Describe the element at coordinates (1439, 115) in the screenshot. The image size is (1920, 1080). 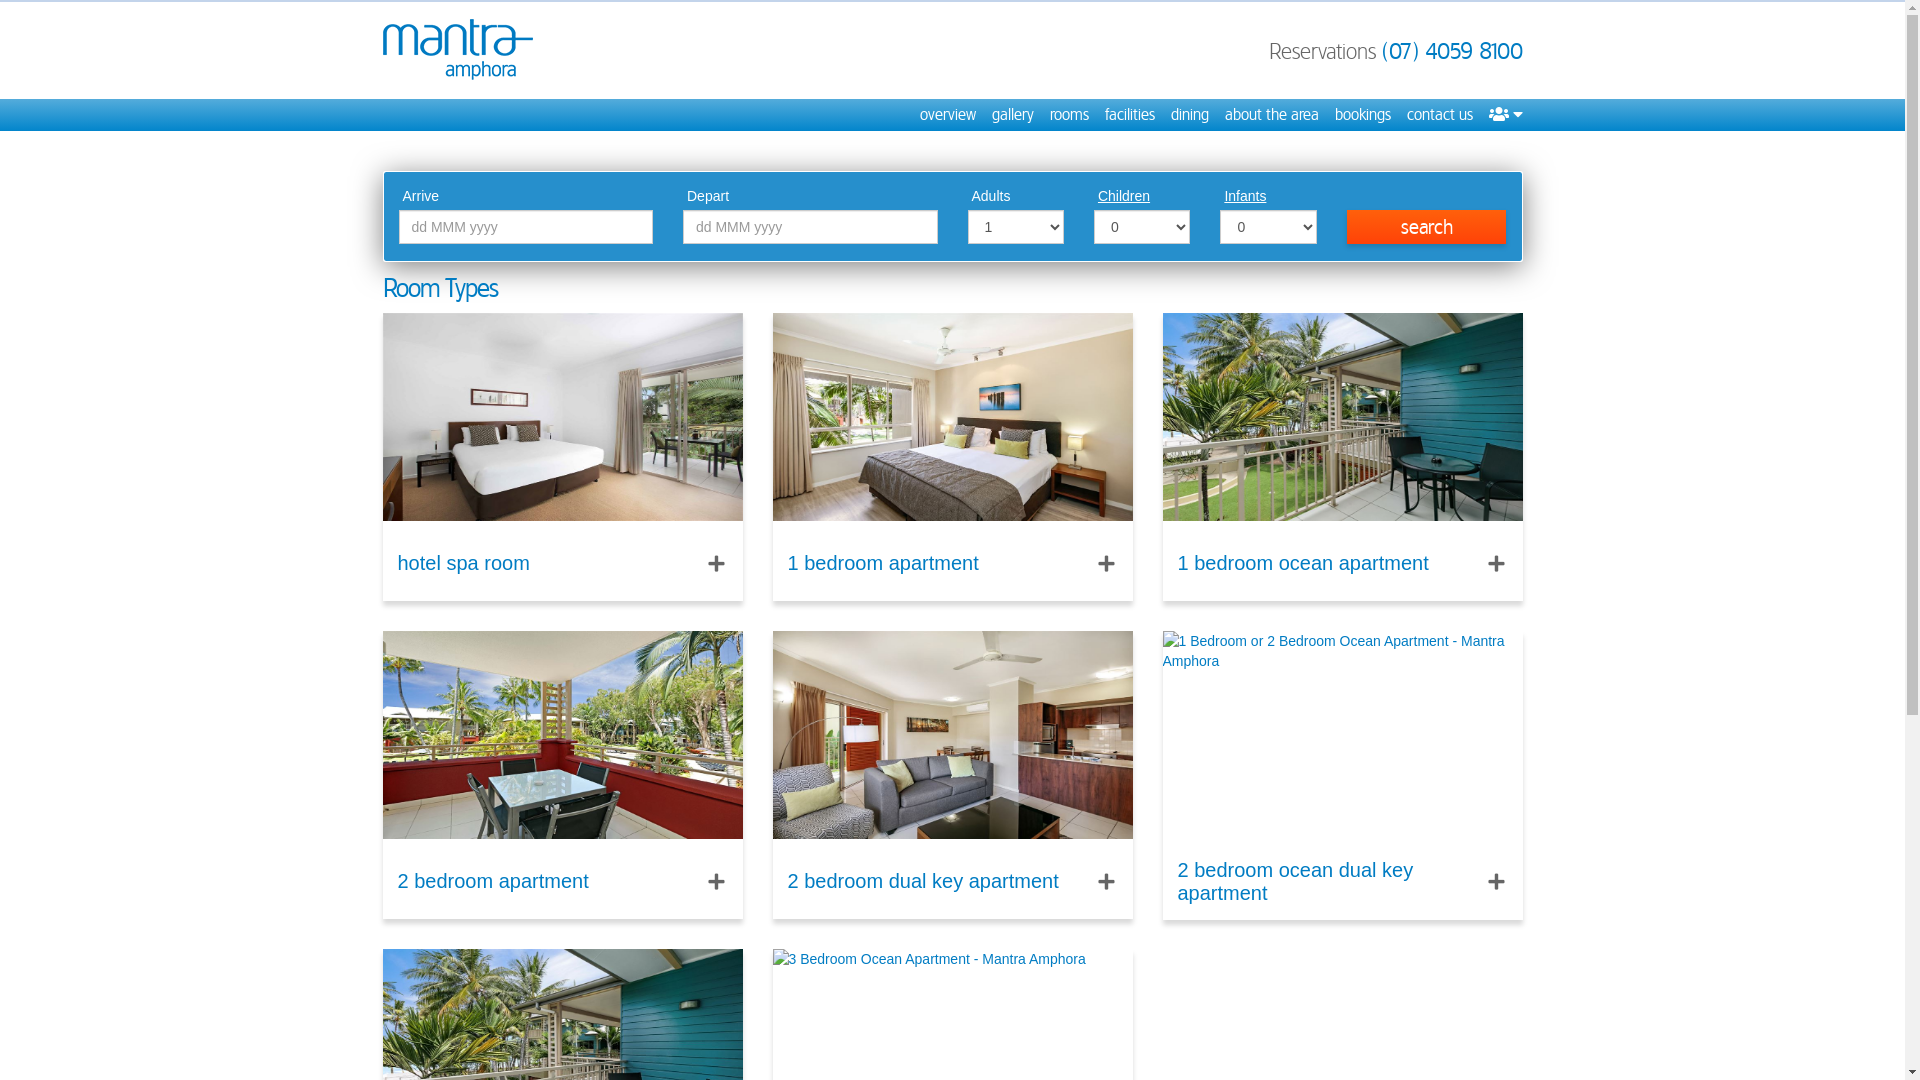
I see `contact us` at that location.